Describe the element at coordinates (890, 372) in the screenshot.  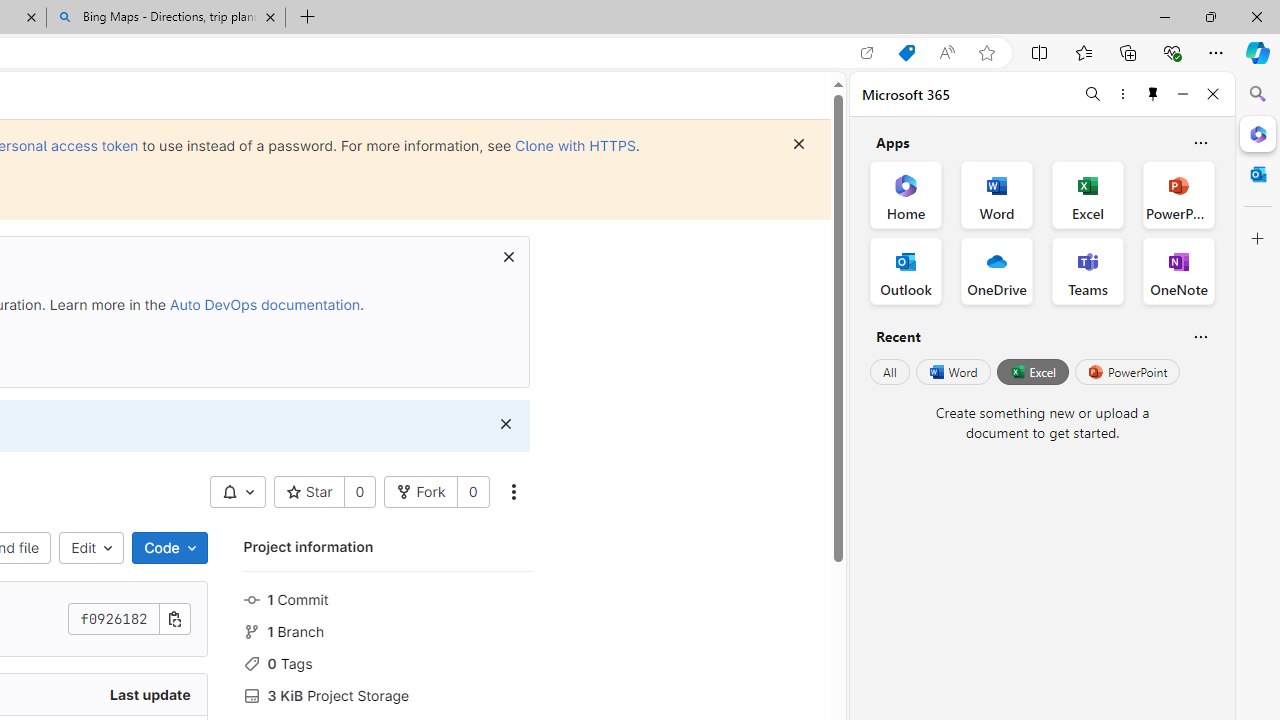
I see `All` at that location.